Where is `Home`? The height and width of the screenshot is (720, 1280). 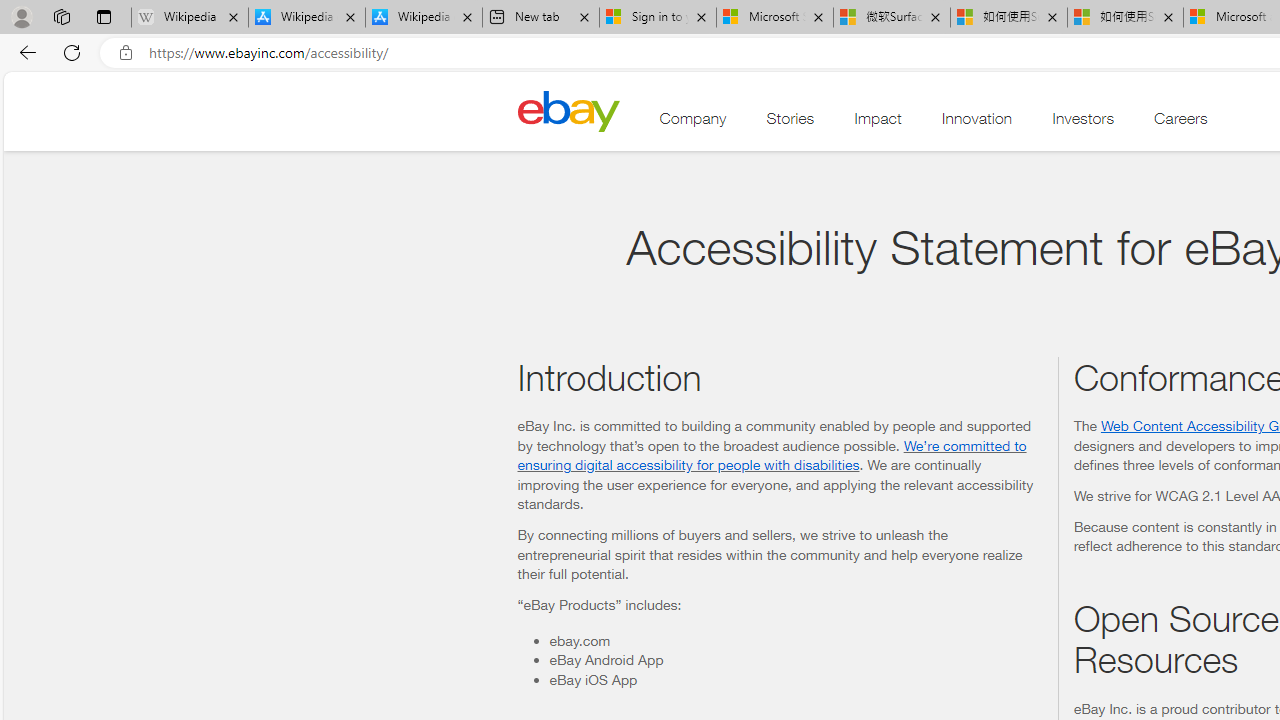
Home is located at coordinates (568, 110).